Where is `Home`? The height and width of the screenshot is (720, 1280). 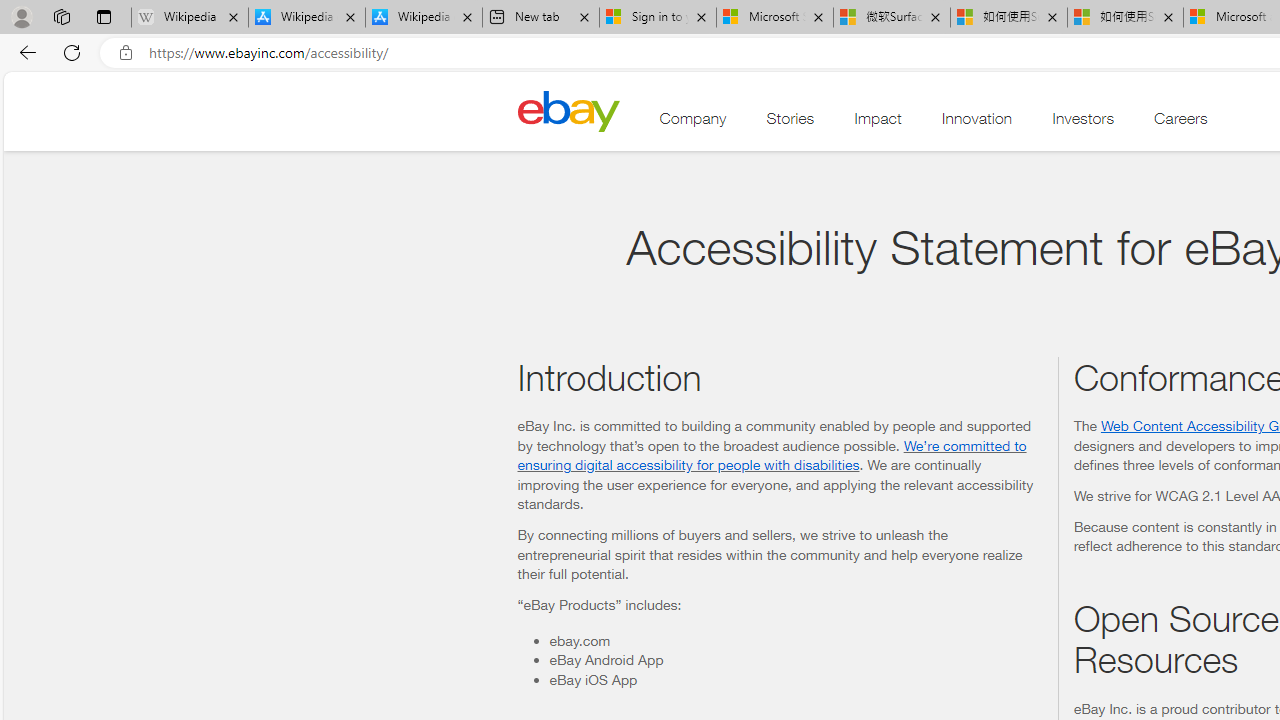
Home is located at coordinates (568, 110).